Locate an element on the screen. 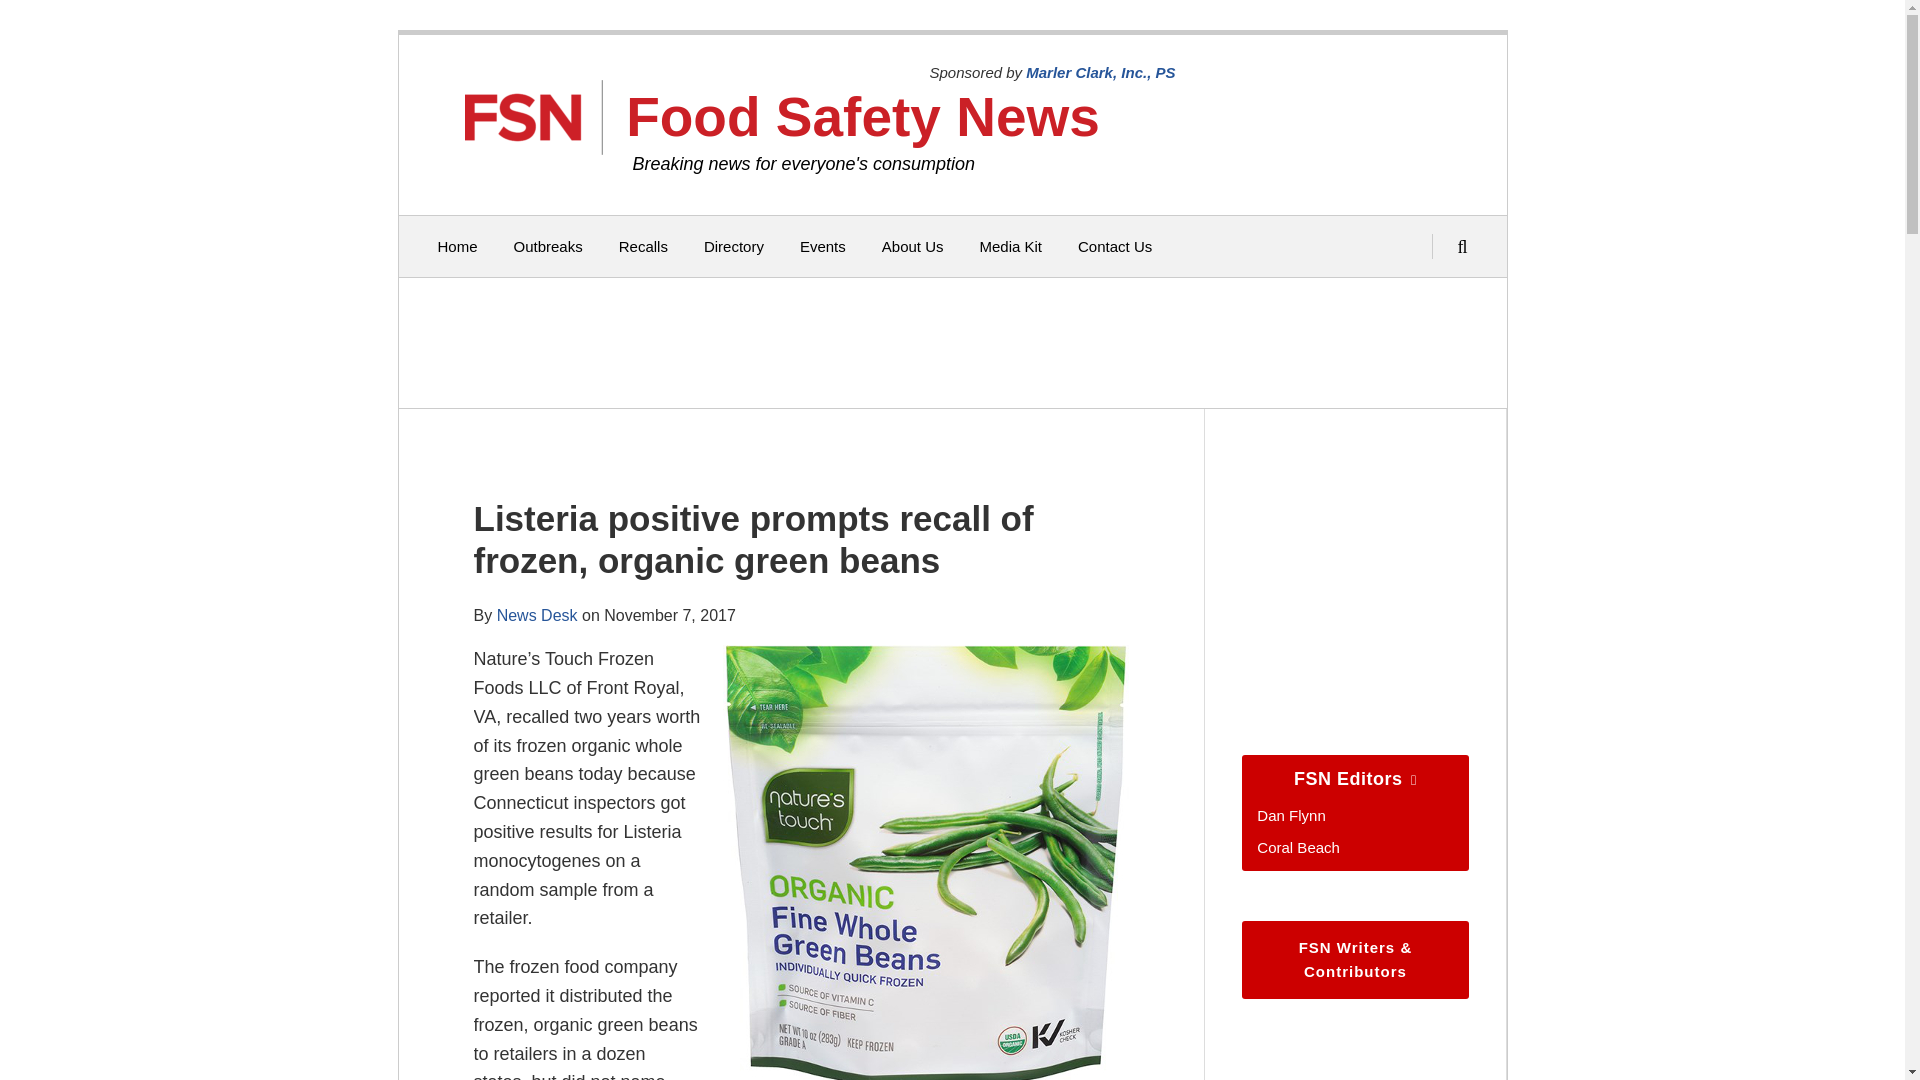  Food Safety News is located at coordinates (862, 116).